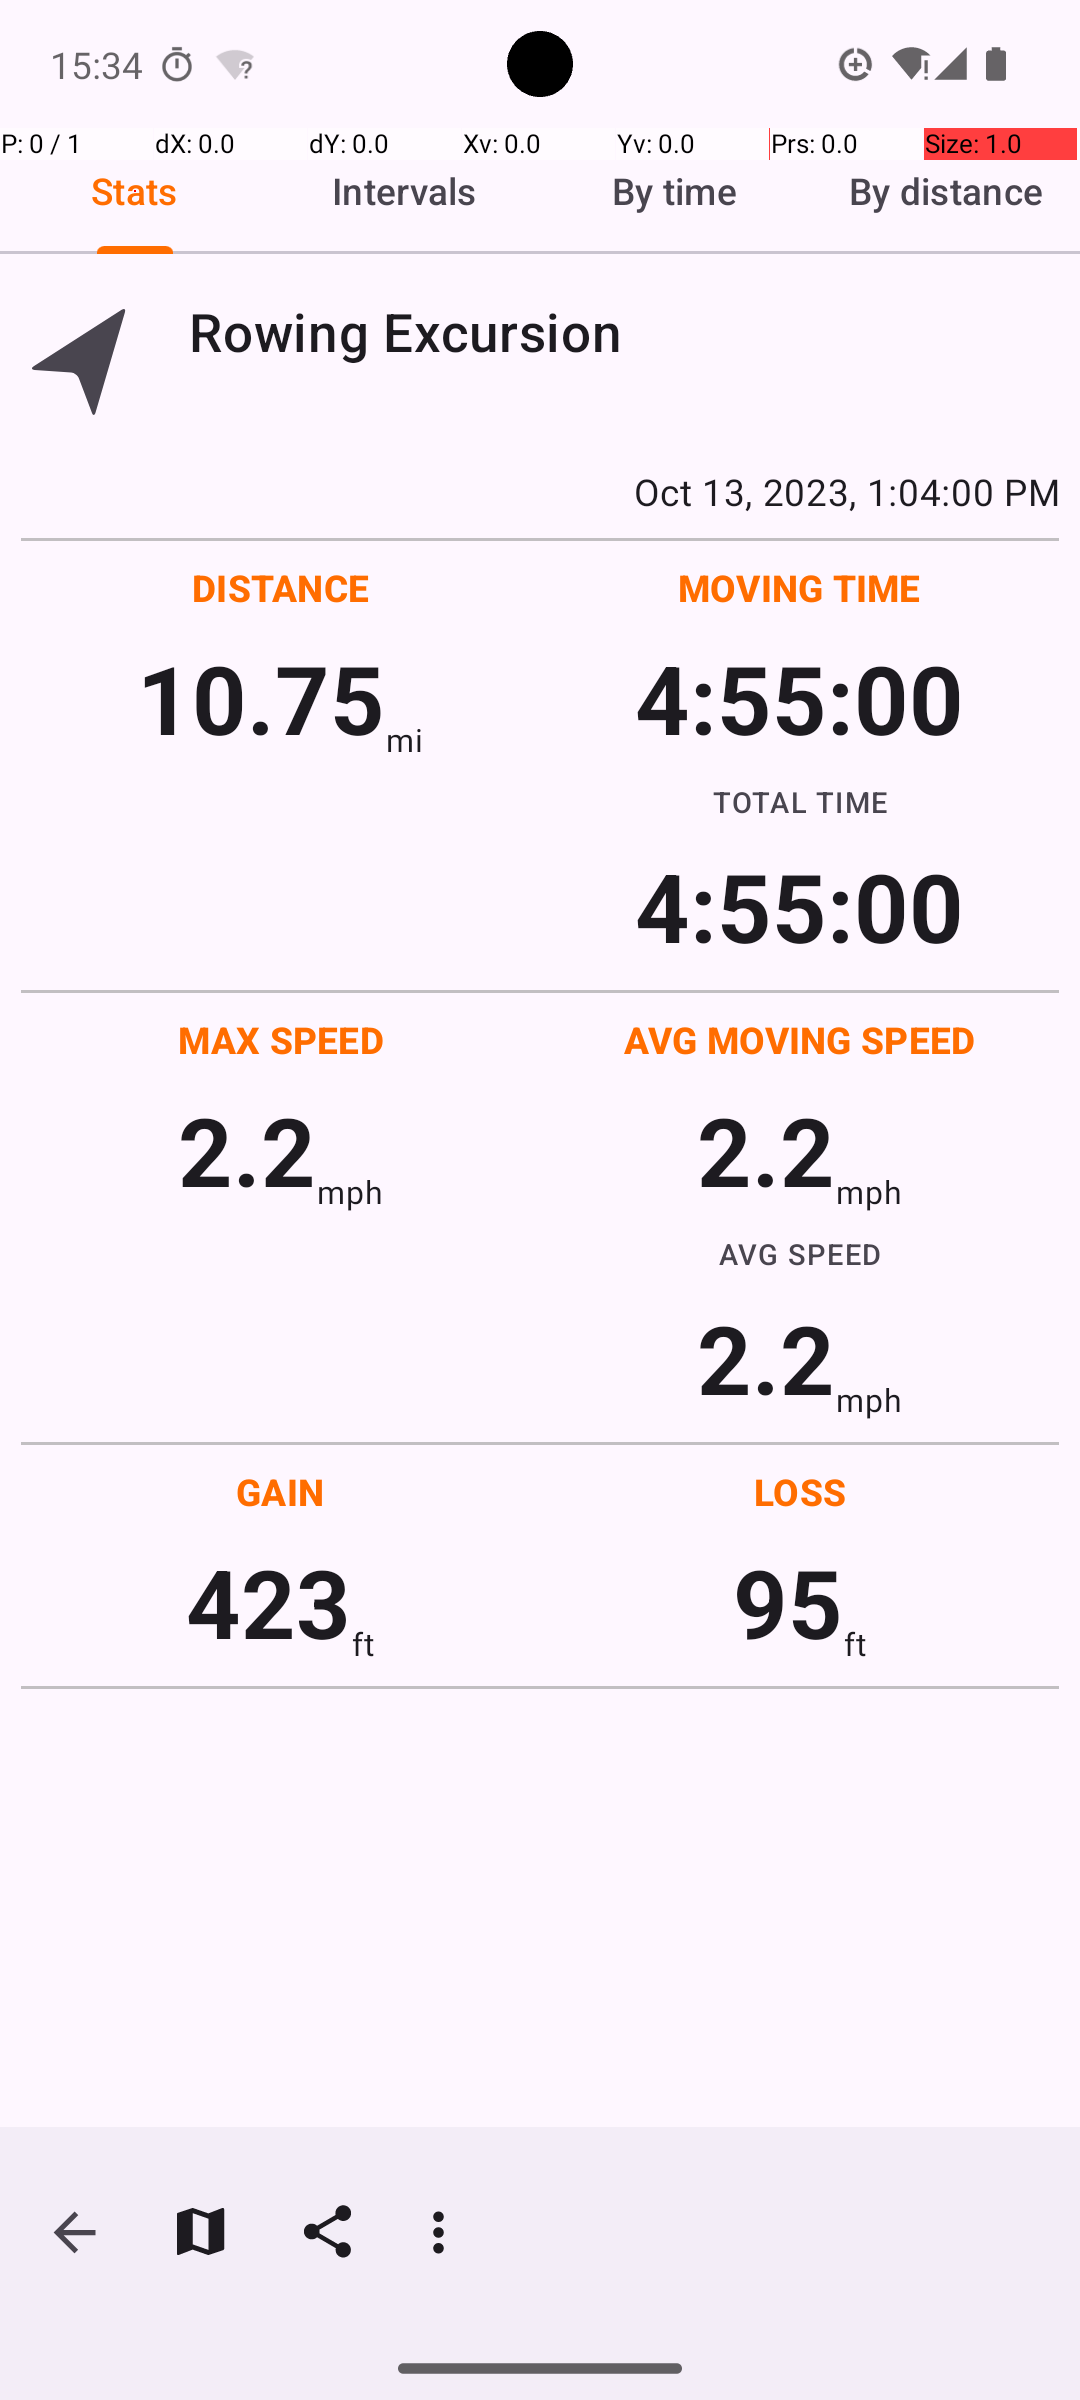 The height and width of the screenshot is (2400, 1080). What do you see at coordinates (268, 1602) in the screenshot?
I see `423` at bounding box center [268, 1602].